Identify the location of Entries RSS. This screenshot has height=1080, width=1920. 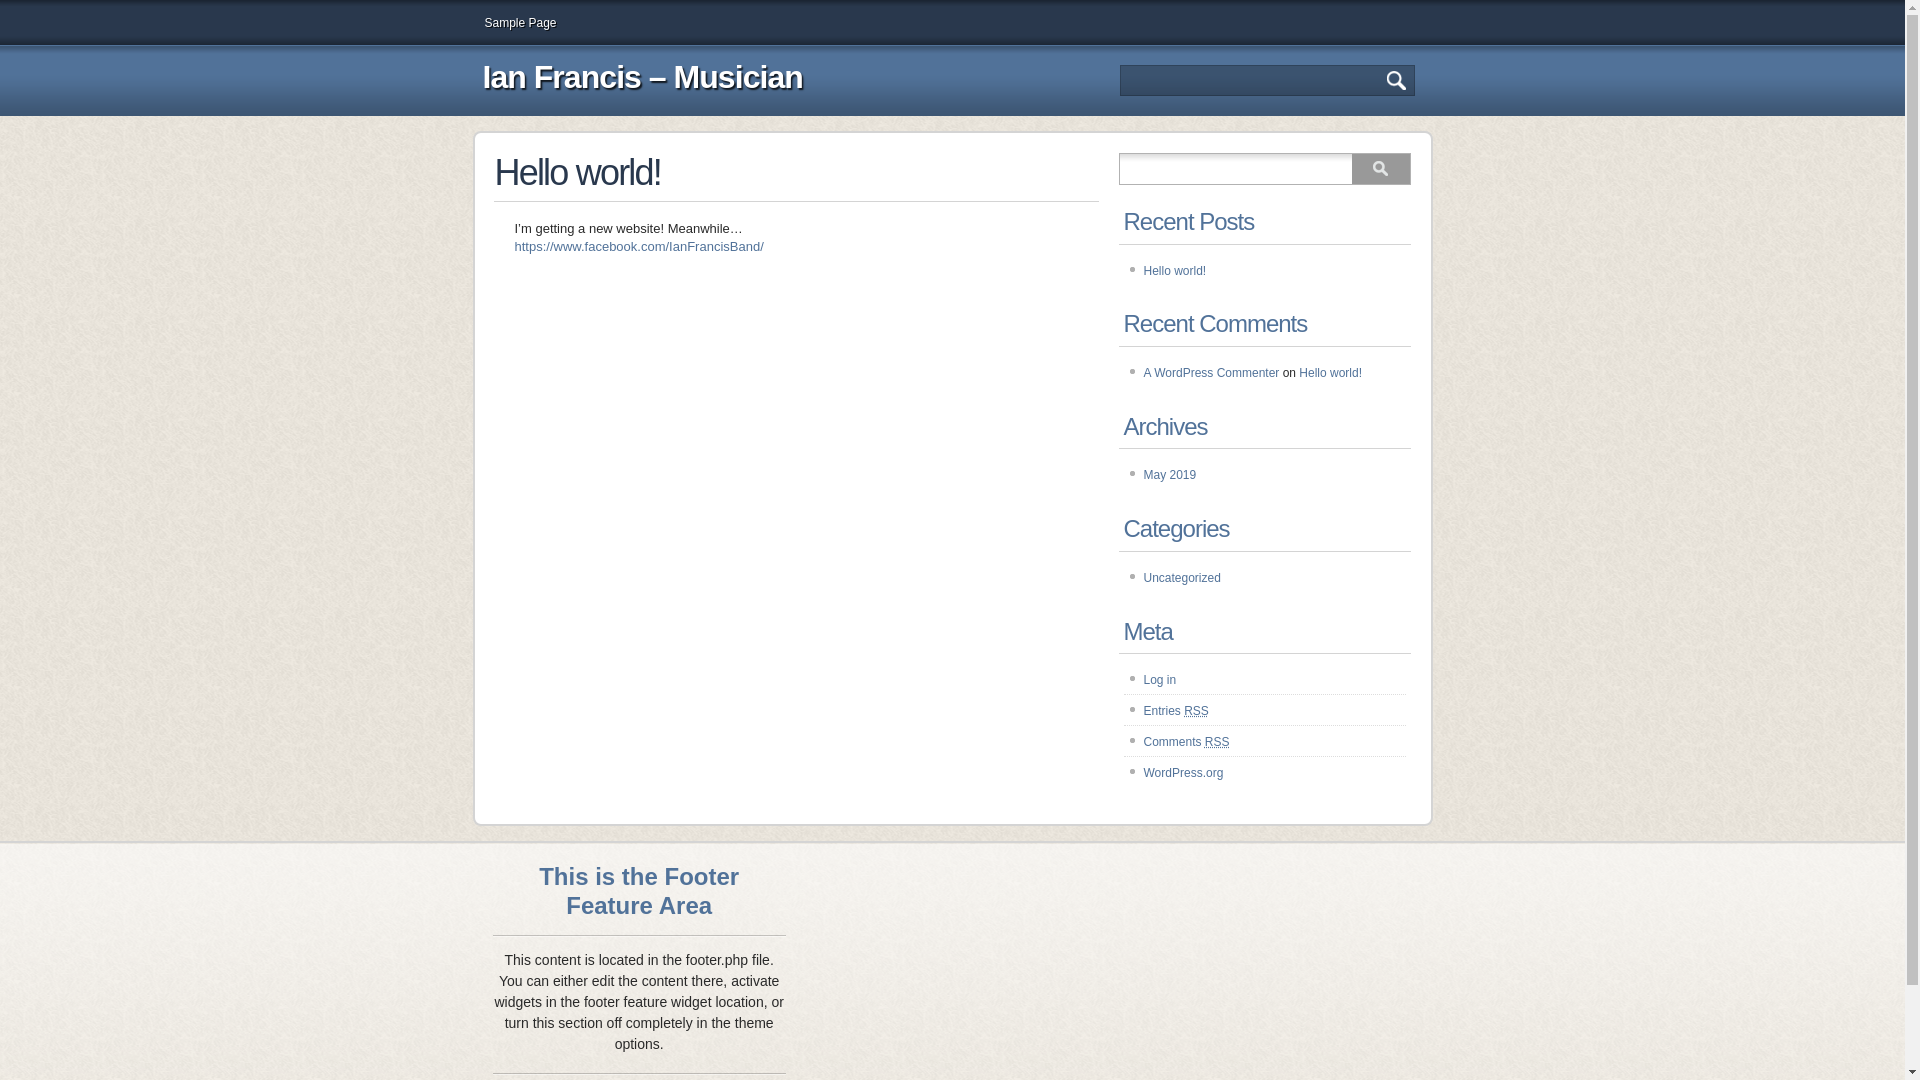
(1176, 711).